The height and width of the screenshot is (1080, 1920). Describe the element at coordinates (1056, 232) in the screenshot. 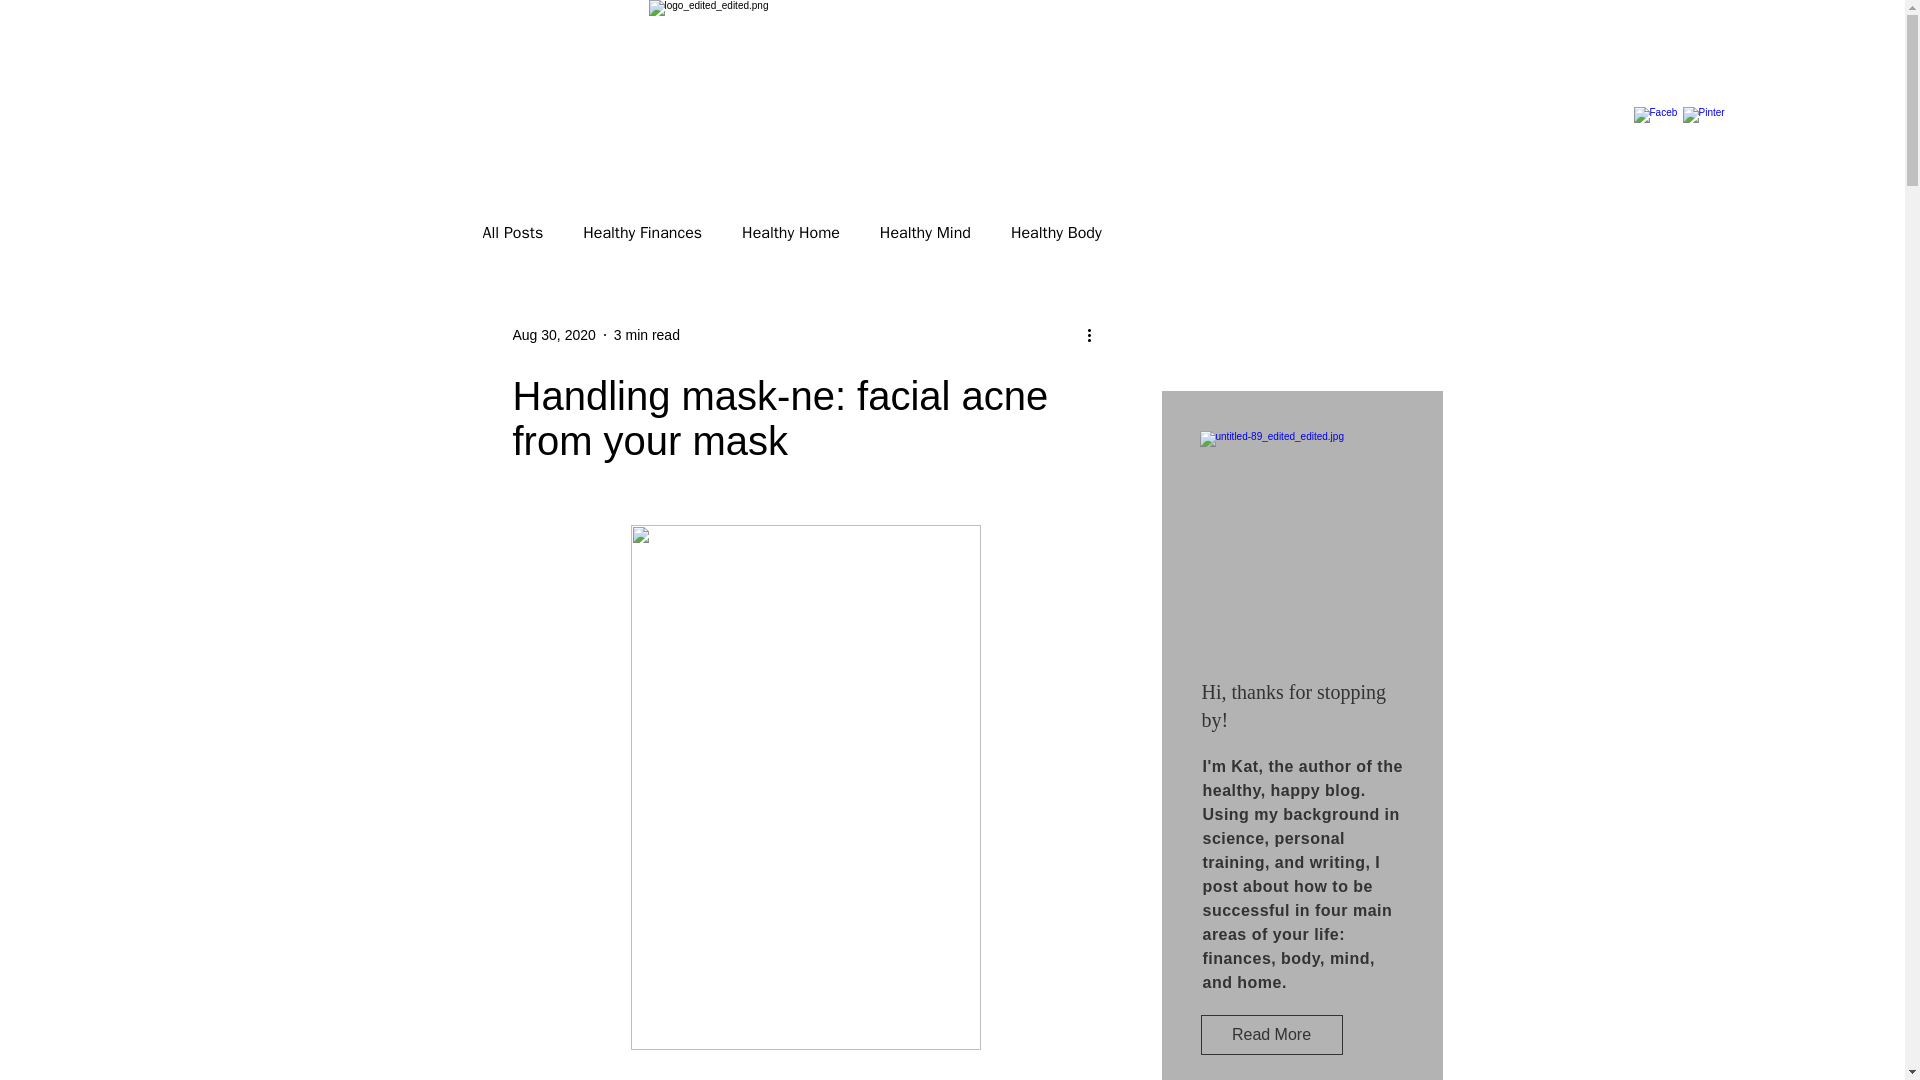

I see `Healthy Body` at that location.